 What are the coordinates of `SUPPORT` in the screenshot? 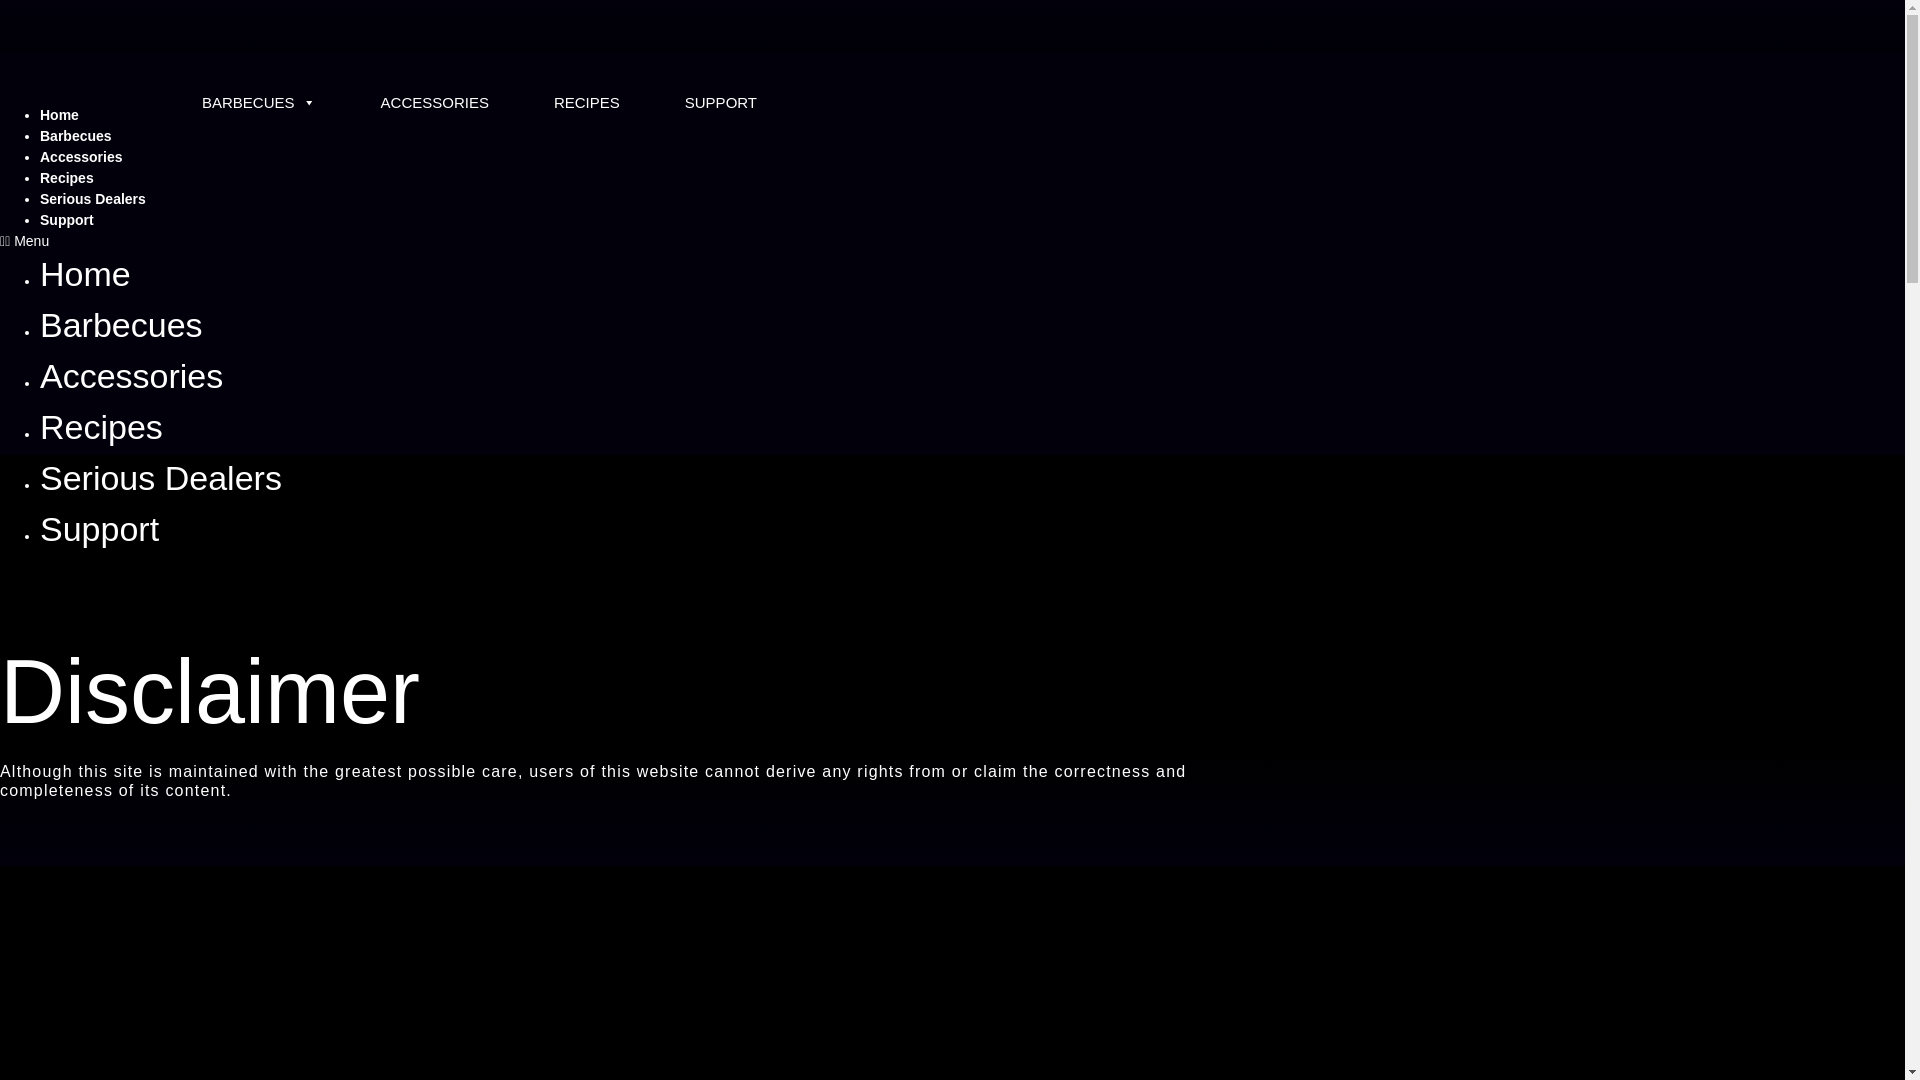 It's located at (720, 102).